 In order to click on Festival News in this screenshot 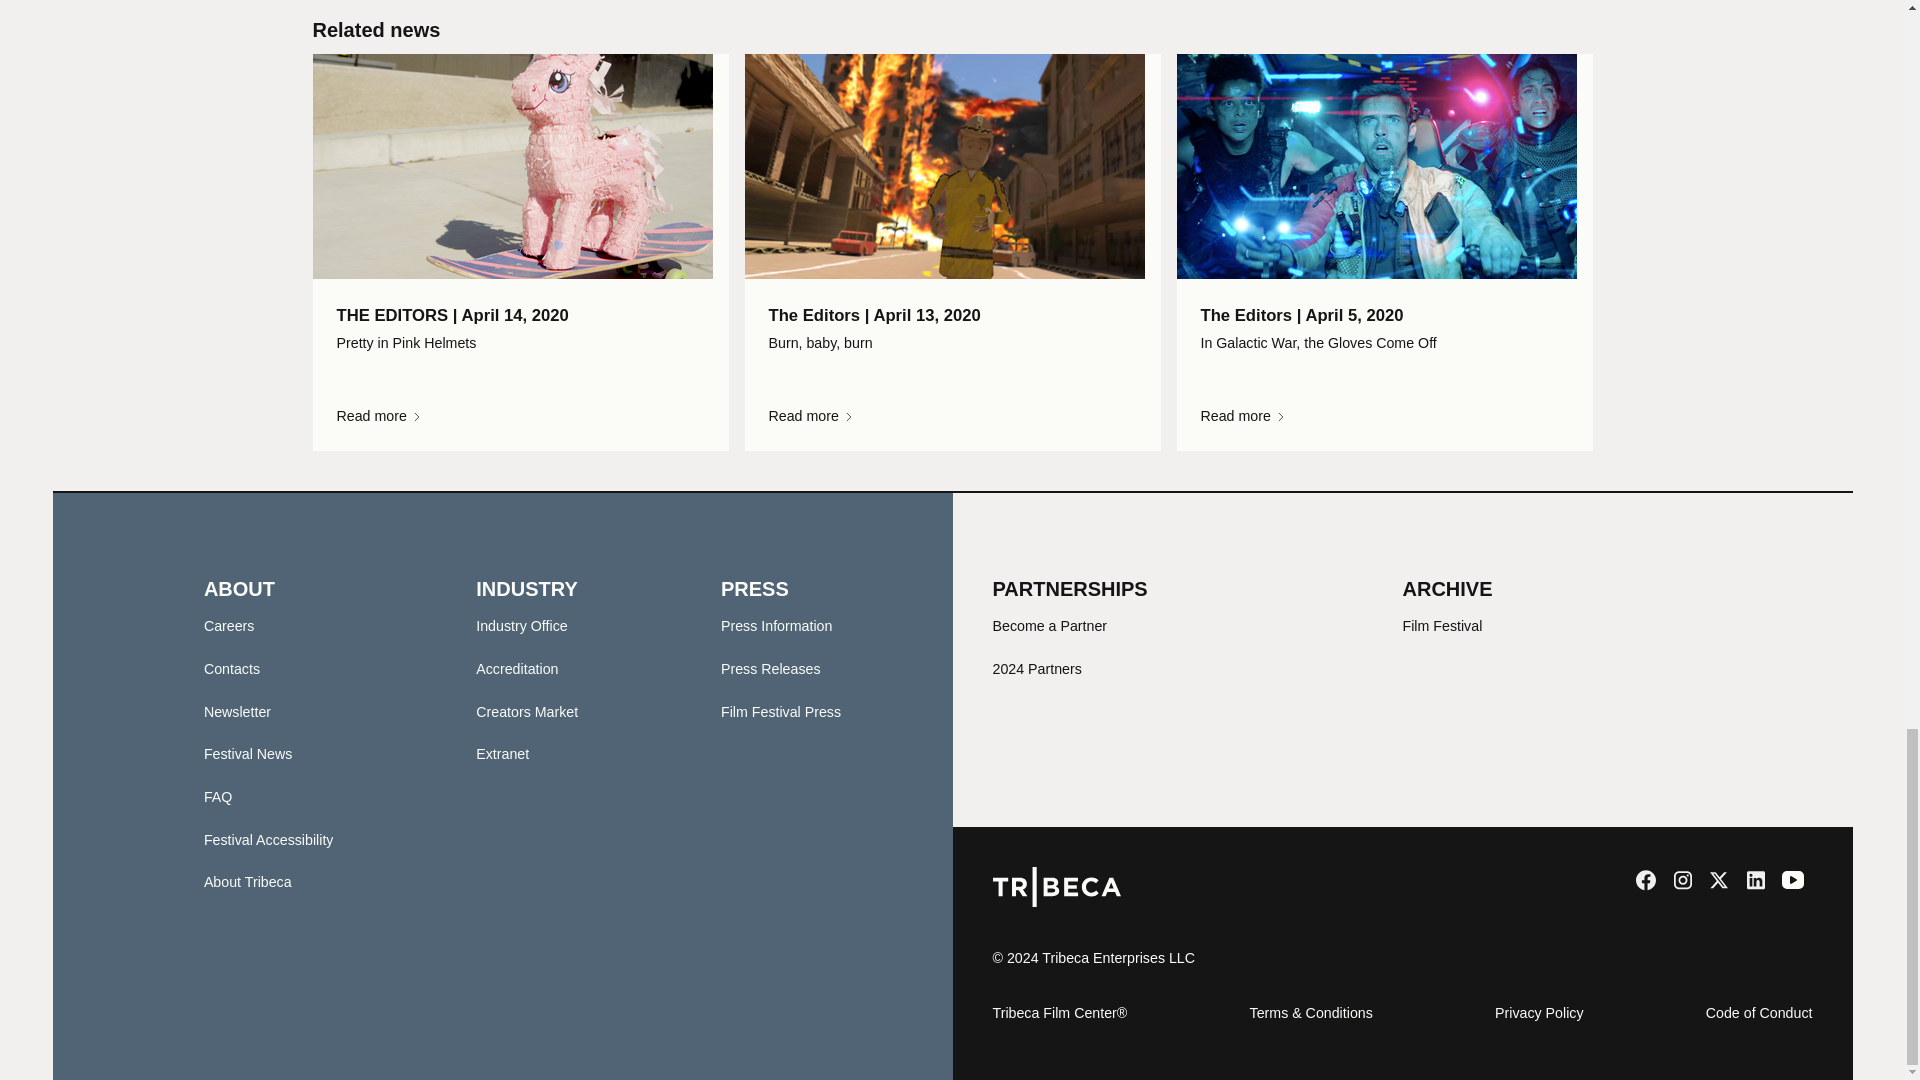, I will do `click(248, 754)`.